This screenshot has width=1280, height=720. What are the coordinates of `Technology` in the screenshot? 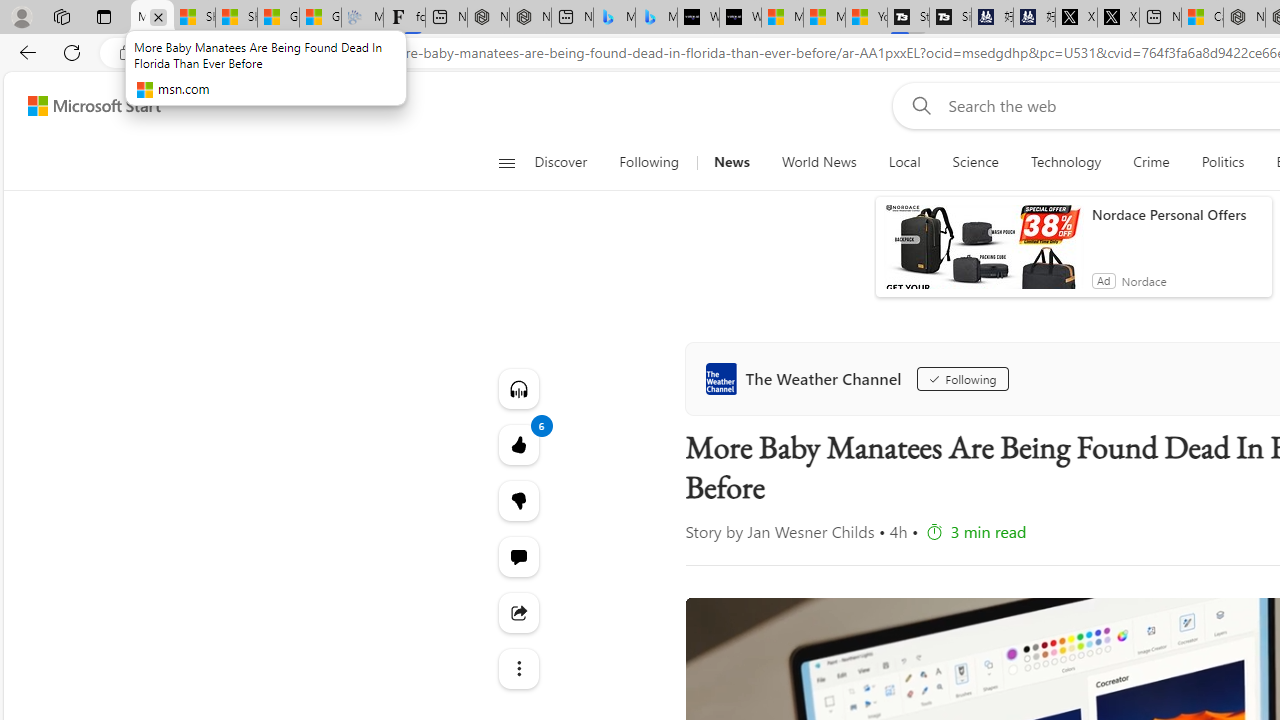 It's located at (1066, 162).